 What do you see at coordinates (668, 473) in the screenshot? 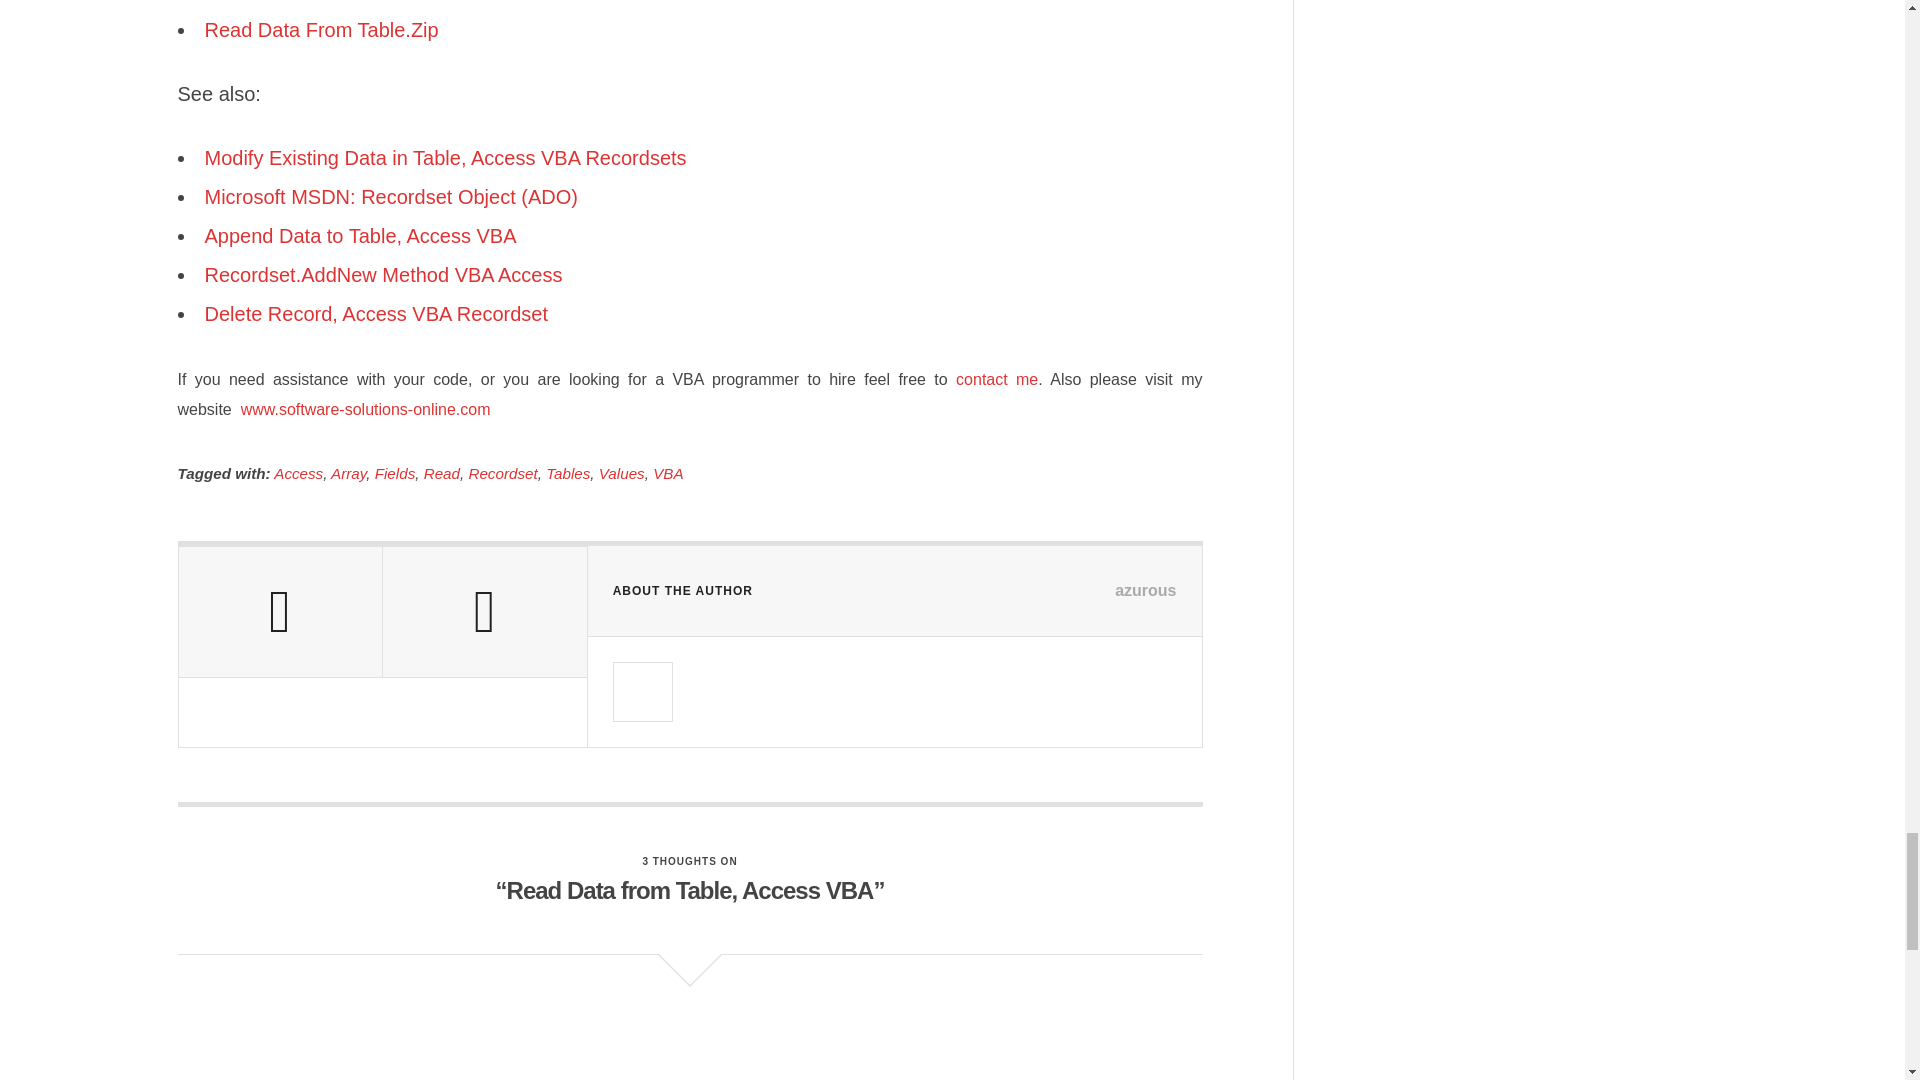
I see `VBA` at bounding box center [668, 473].